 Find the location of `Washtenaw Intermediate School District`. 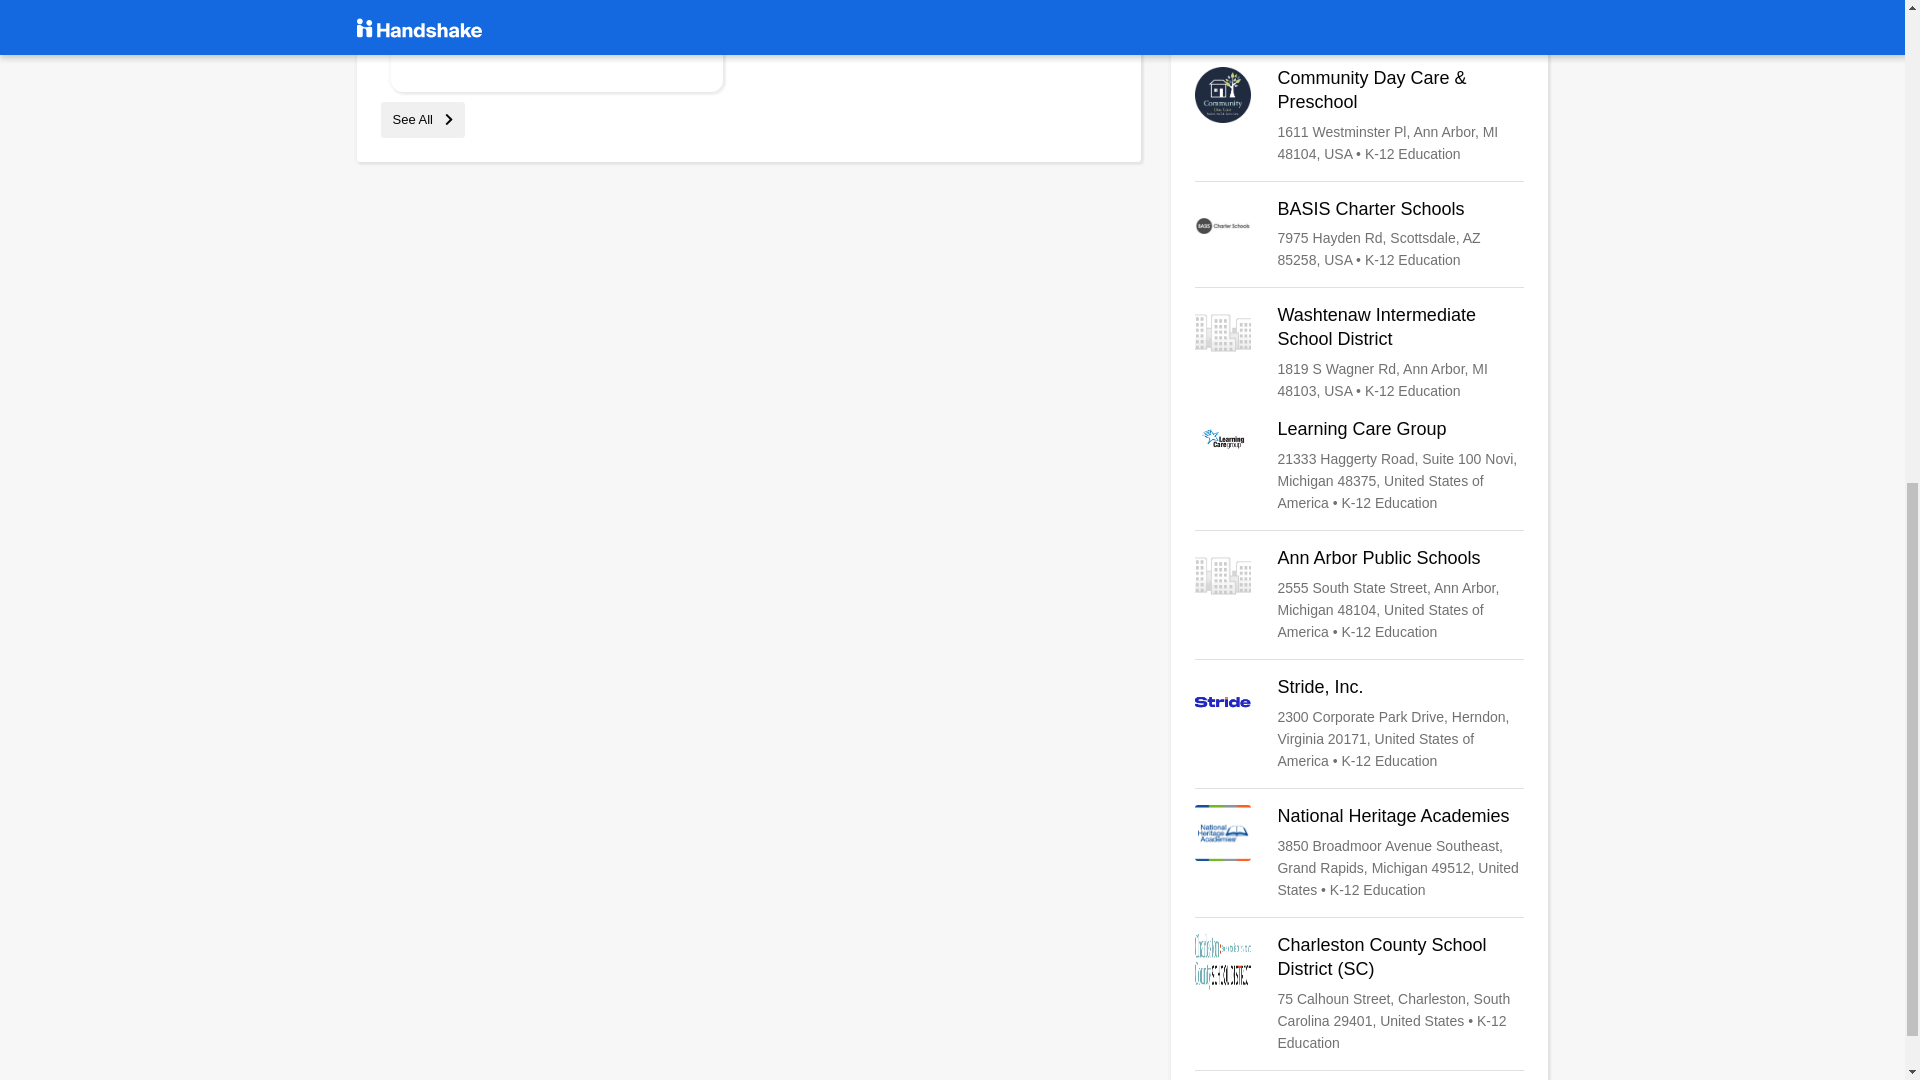

Washtenaw Intermediate School District is located at coordinates (1359, 352).